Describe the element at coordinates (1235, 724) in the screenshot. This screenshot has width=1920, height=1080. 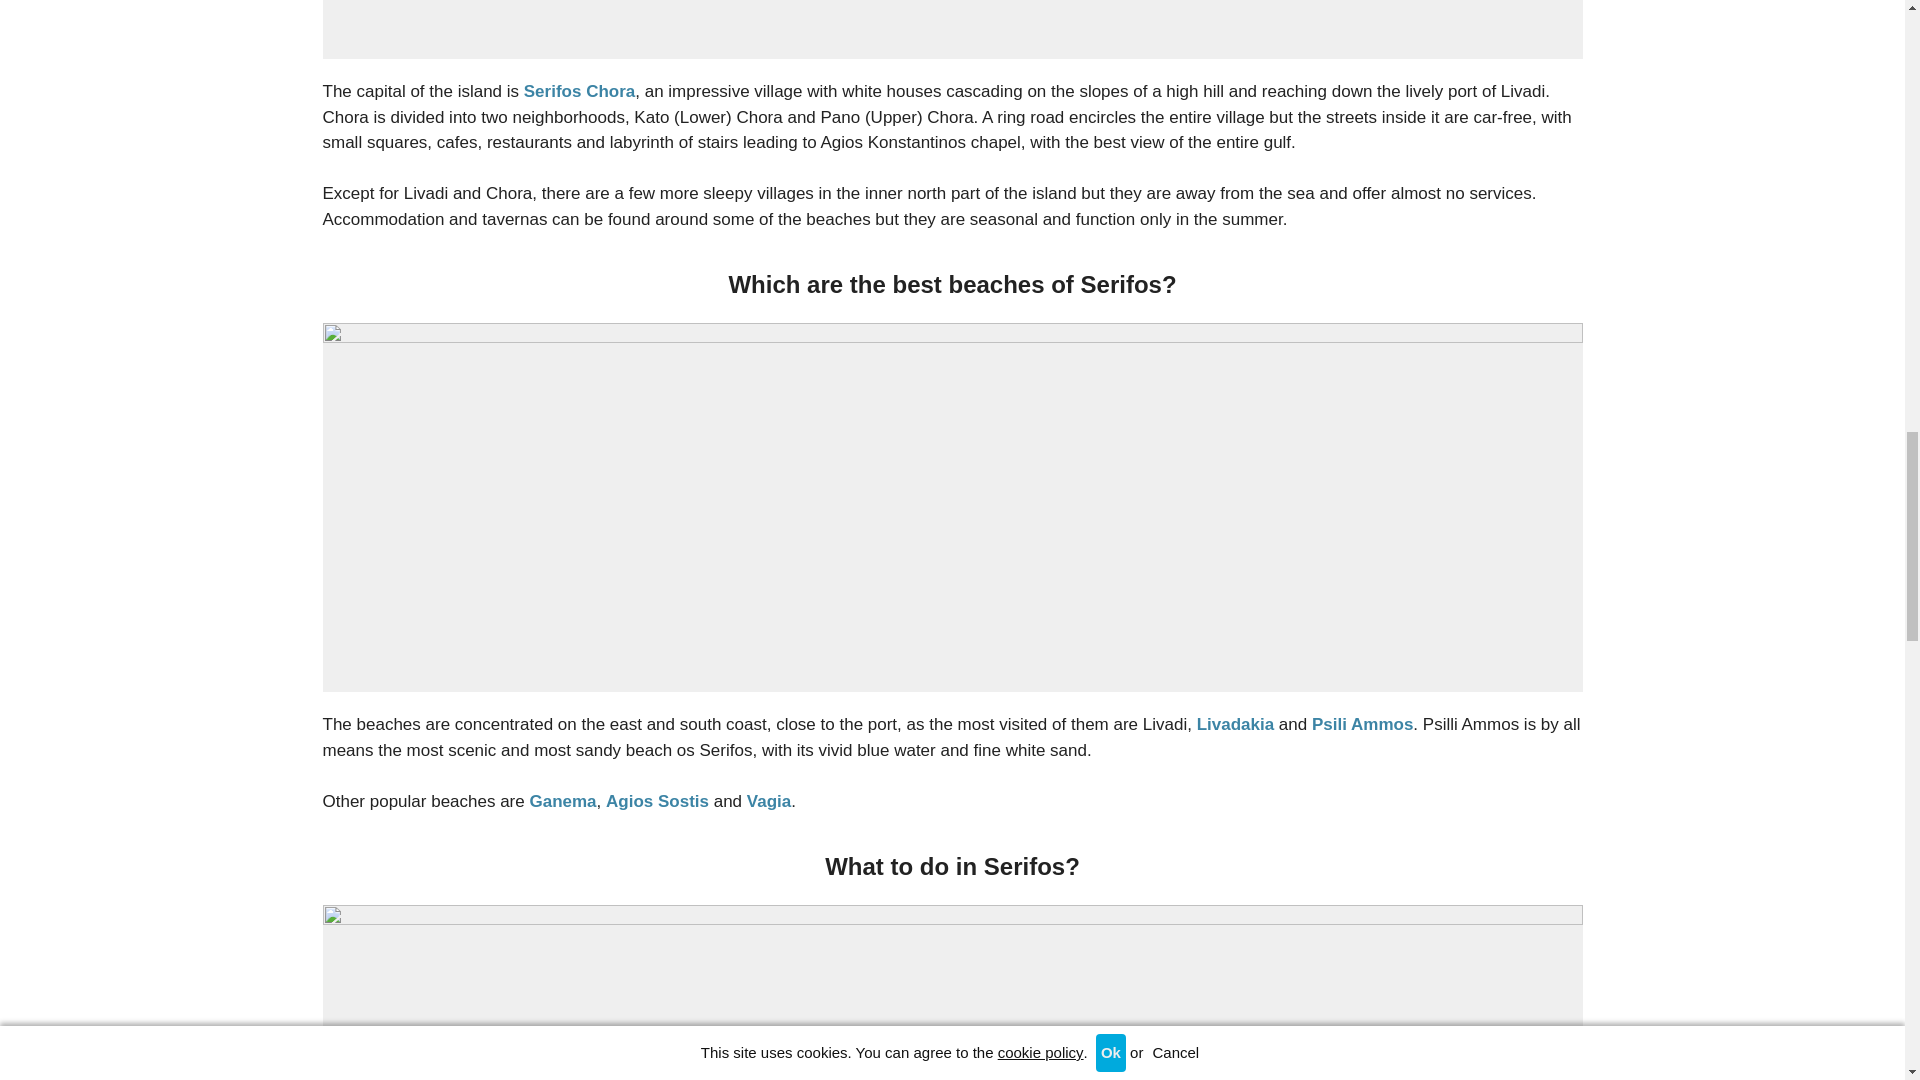
I see `Livadakia` at that location.